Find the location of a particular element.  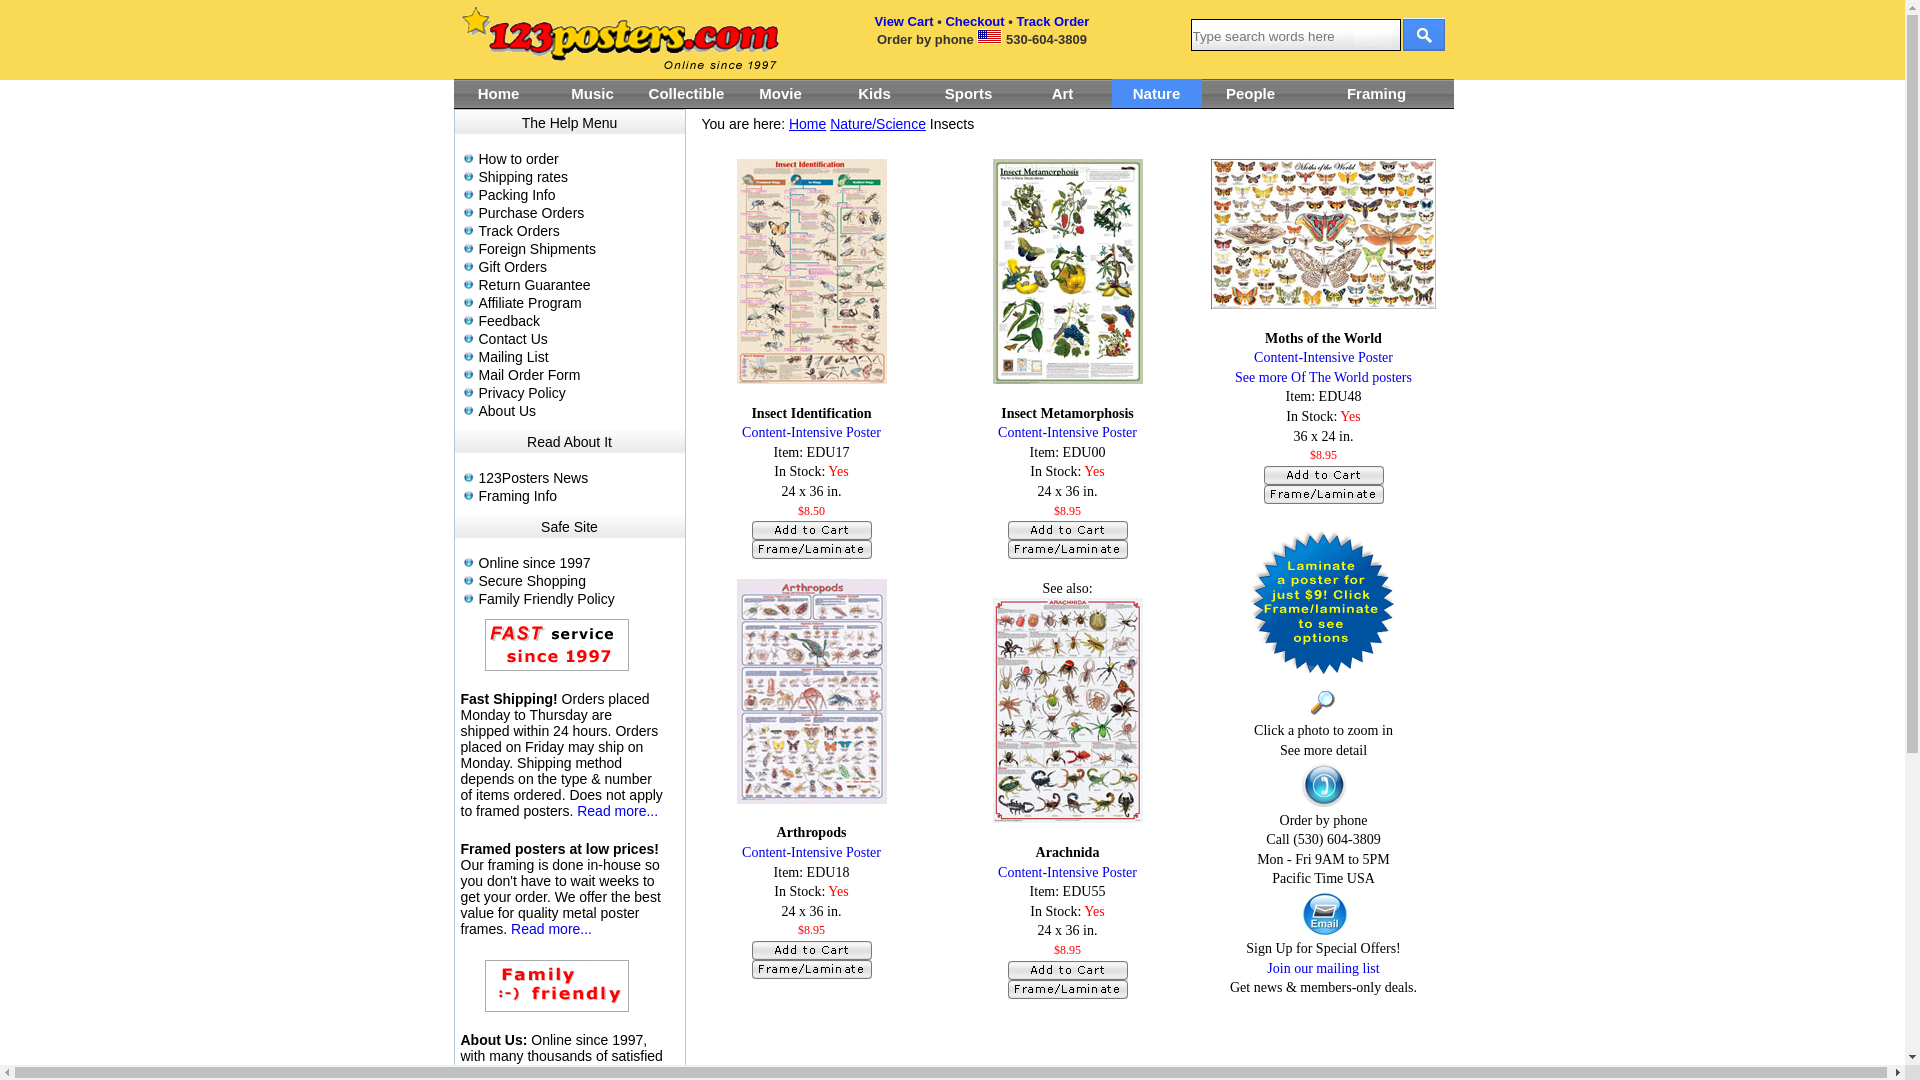

Mailing List is located at coordinates (578, 357).